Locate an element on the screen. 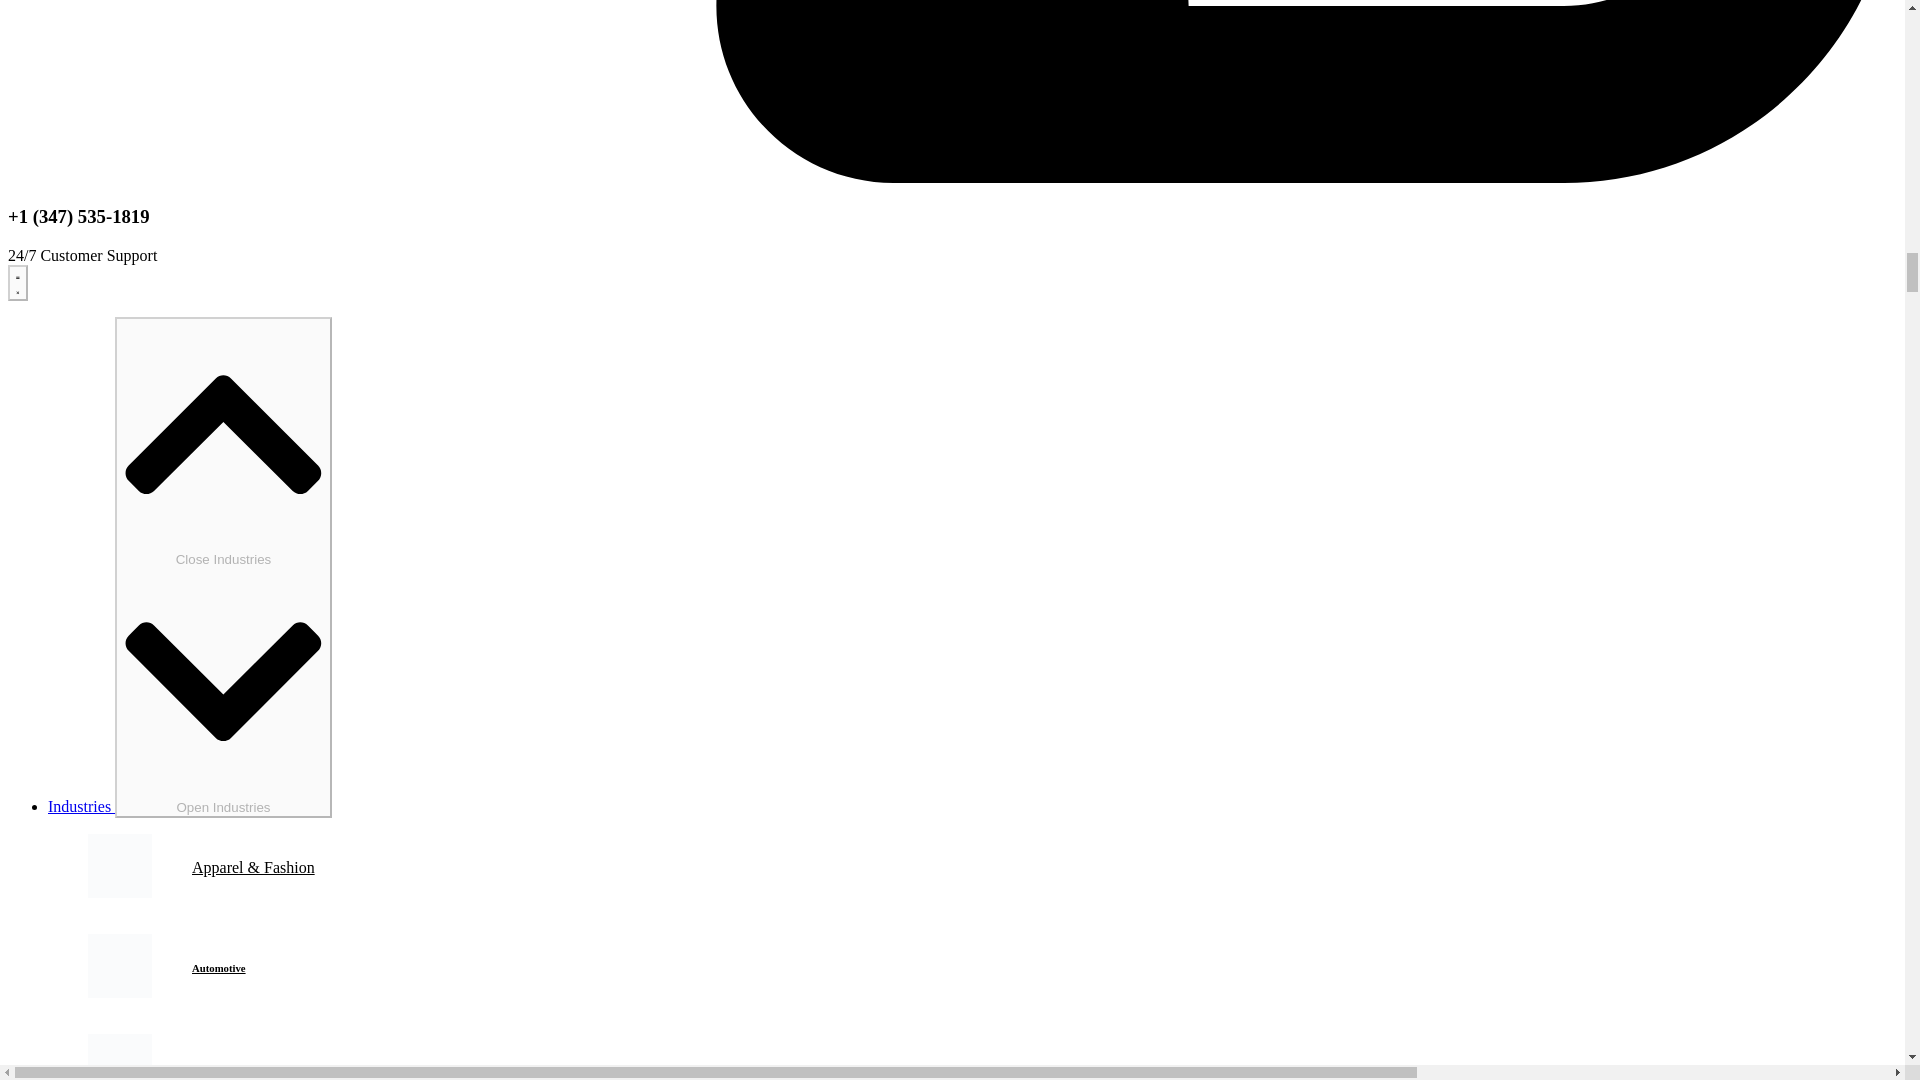 Image resolution: width=1920 pixels, height=1080 pixels. Industries is located at coordinates (82, 806).